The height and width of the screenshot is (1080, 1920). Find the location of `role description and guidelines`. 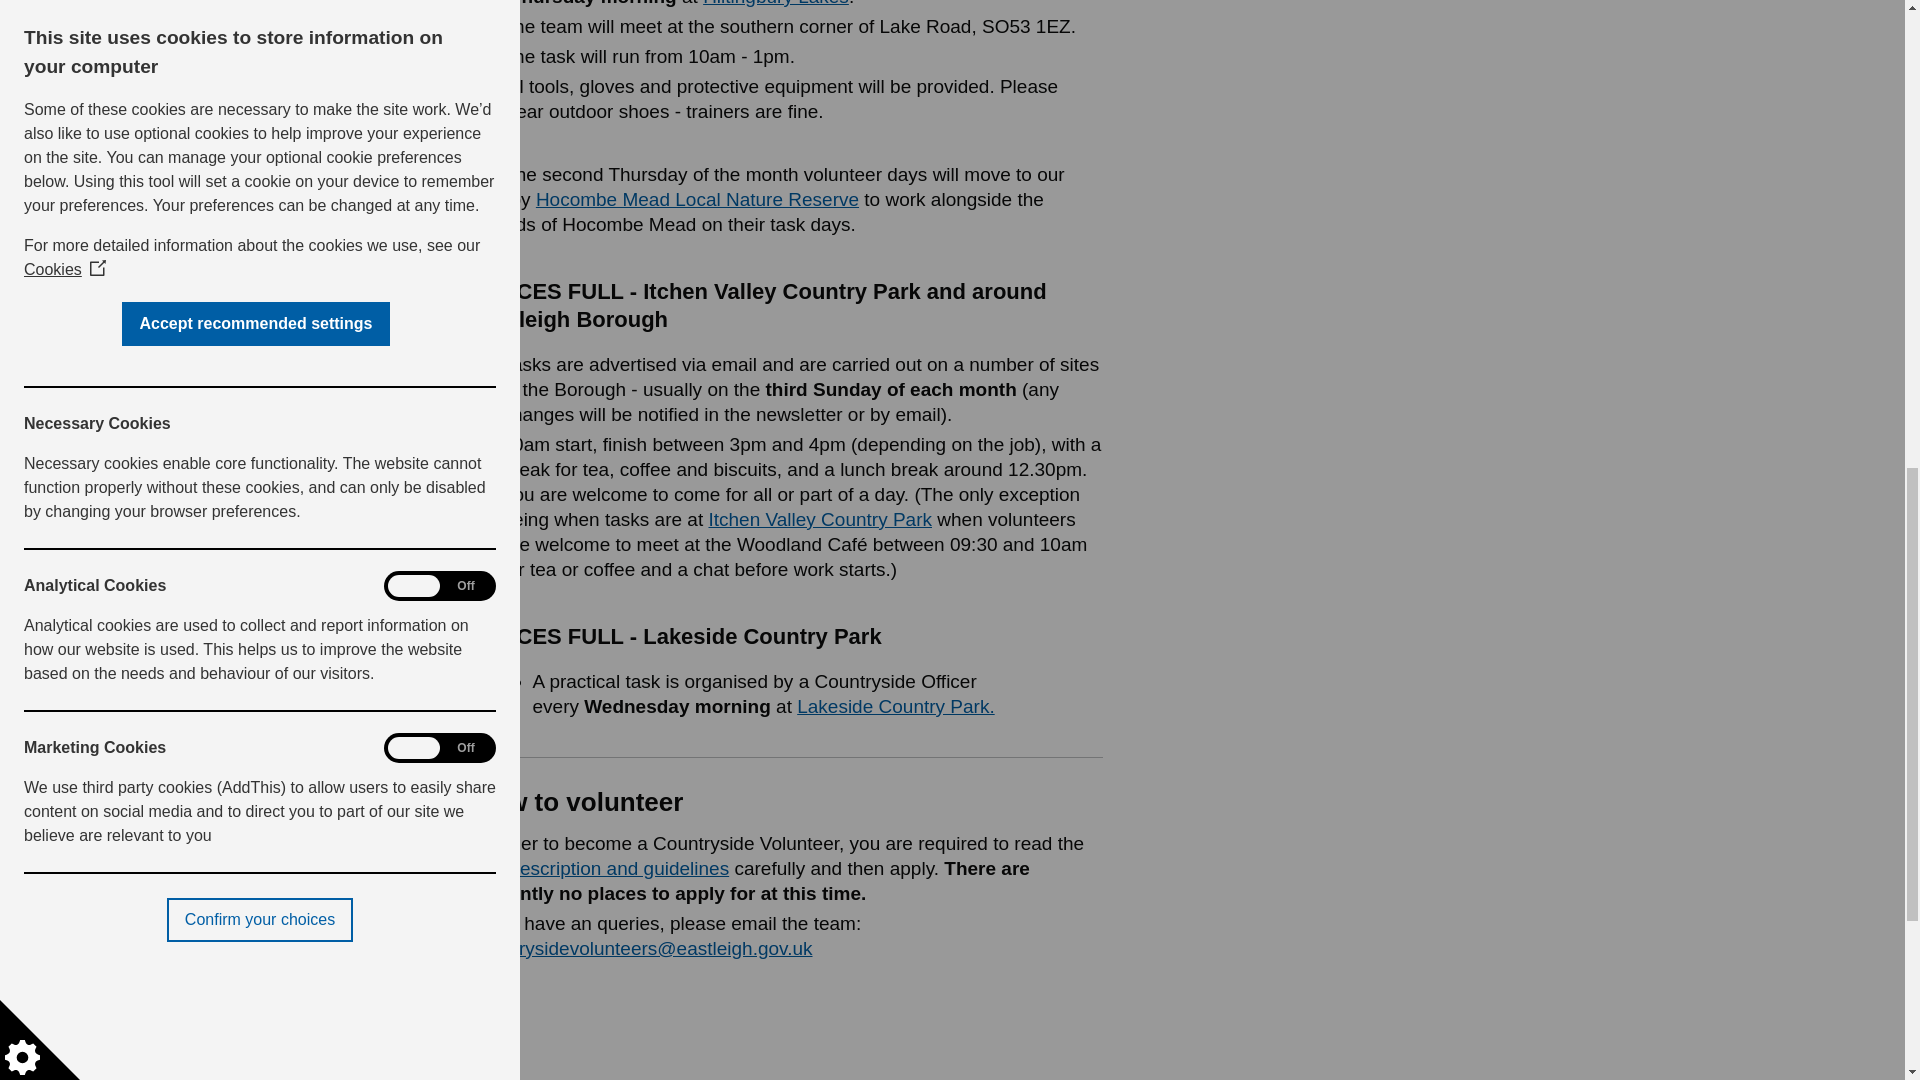

role description and guidelines is located at coordinates (600, 868).